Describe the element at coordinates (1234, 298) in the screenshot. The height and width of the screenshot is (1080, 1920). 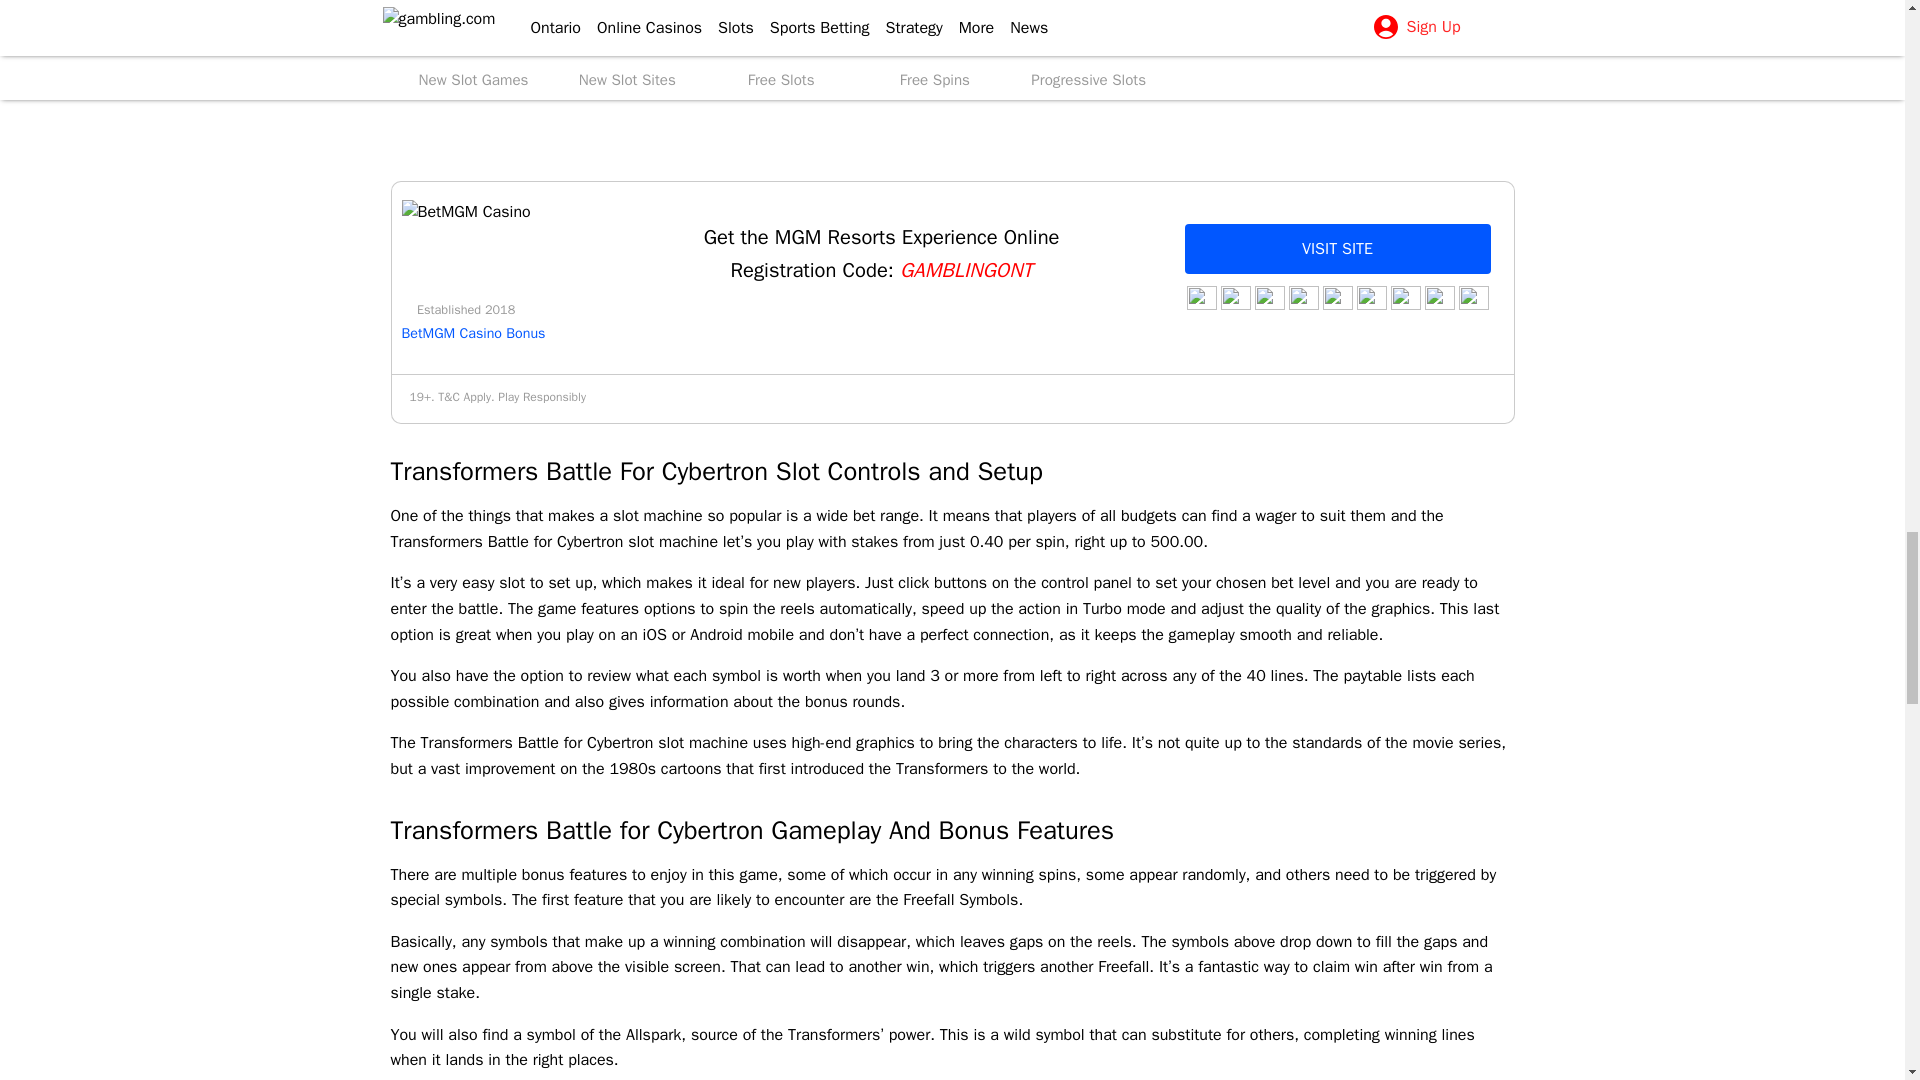
I see `Bank Transfer` at that location.